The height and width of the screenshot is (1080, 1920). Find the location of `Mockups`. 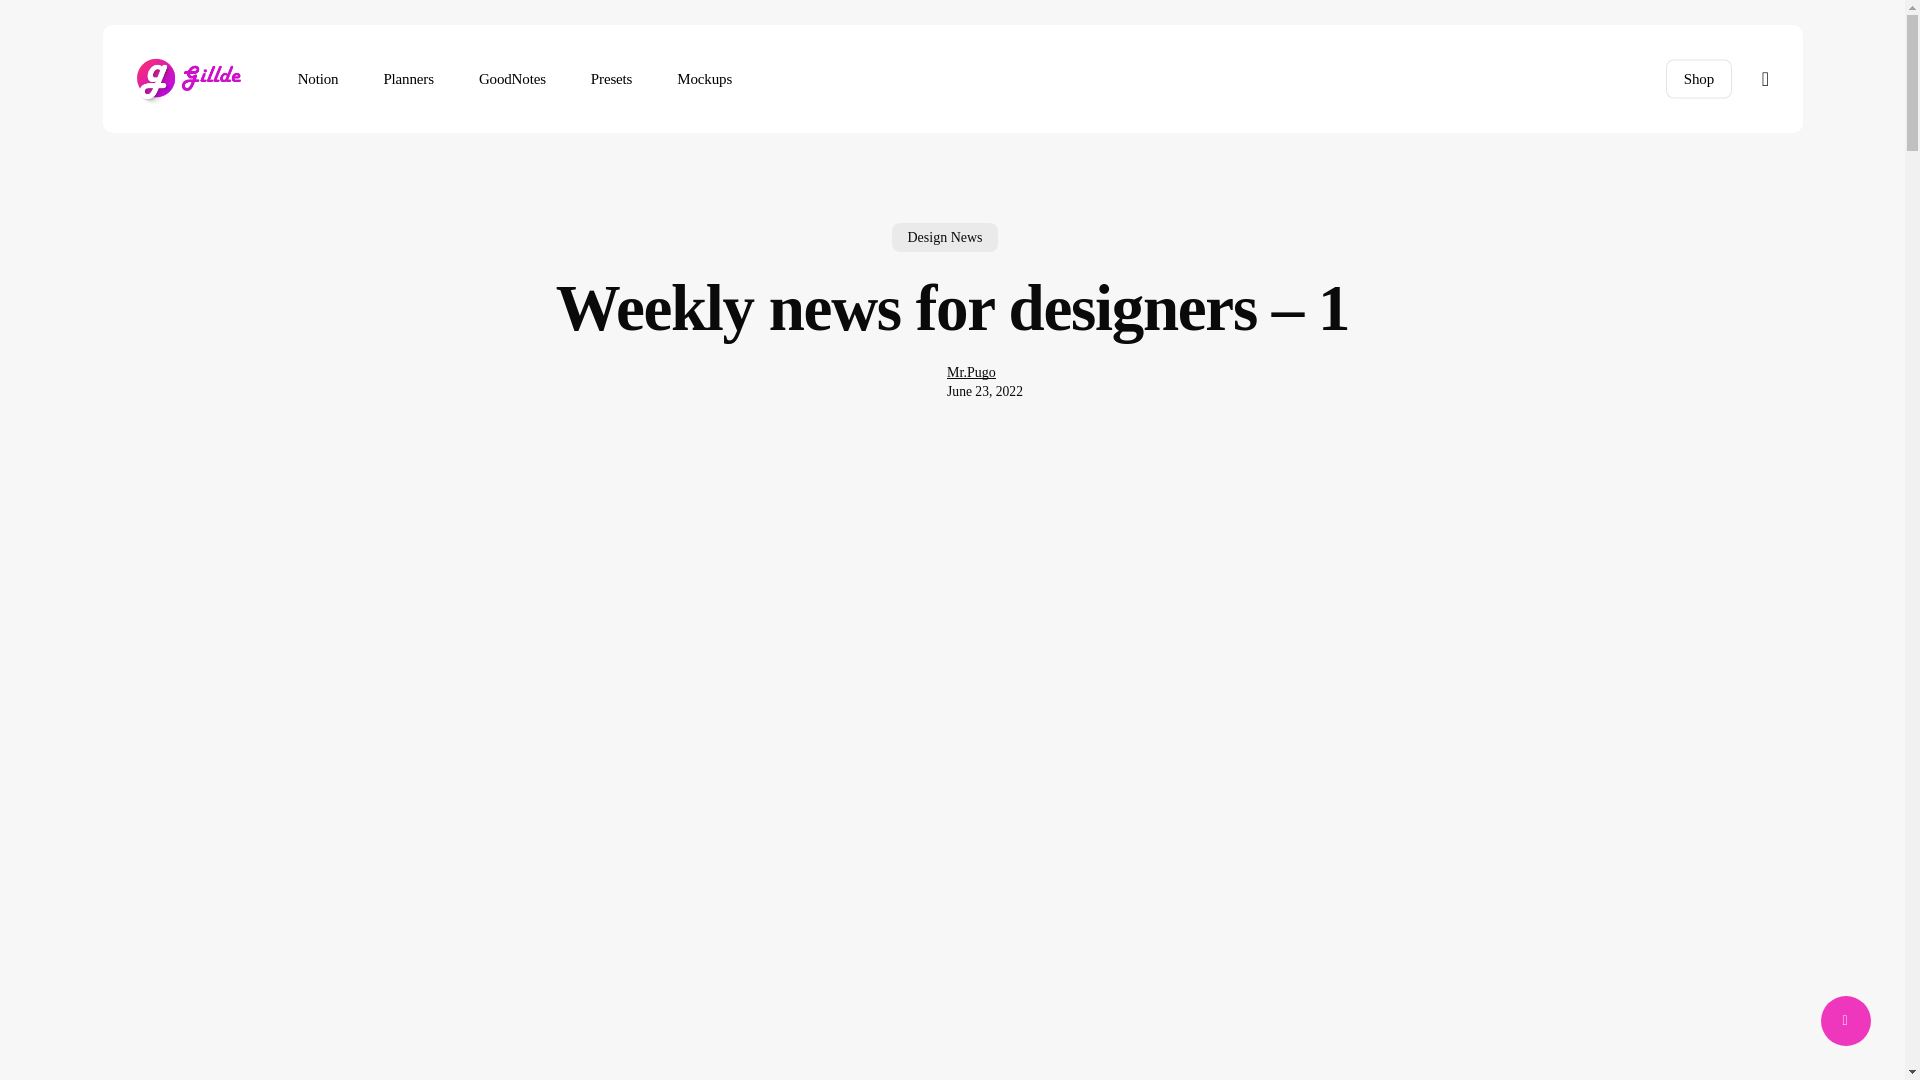

Mockups is located at coordinates (704, 79).